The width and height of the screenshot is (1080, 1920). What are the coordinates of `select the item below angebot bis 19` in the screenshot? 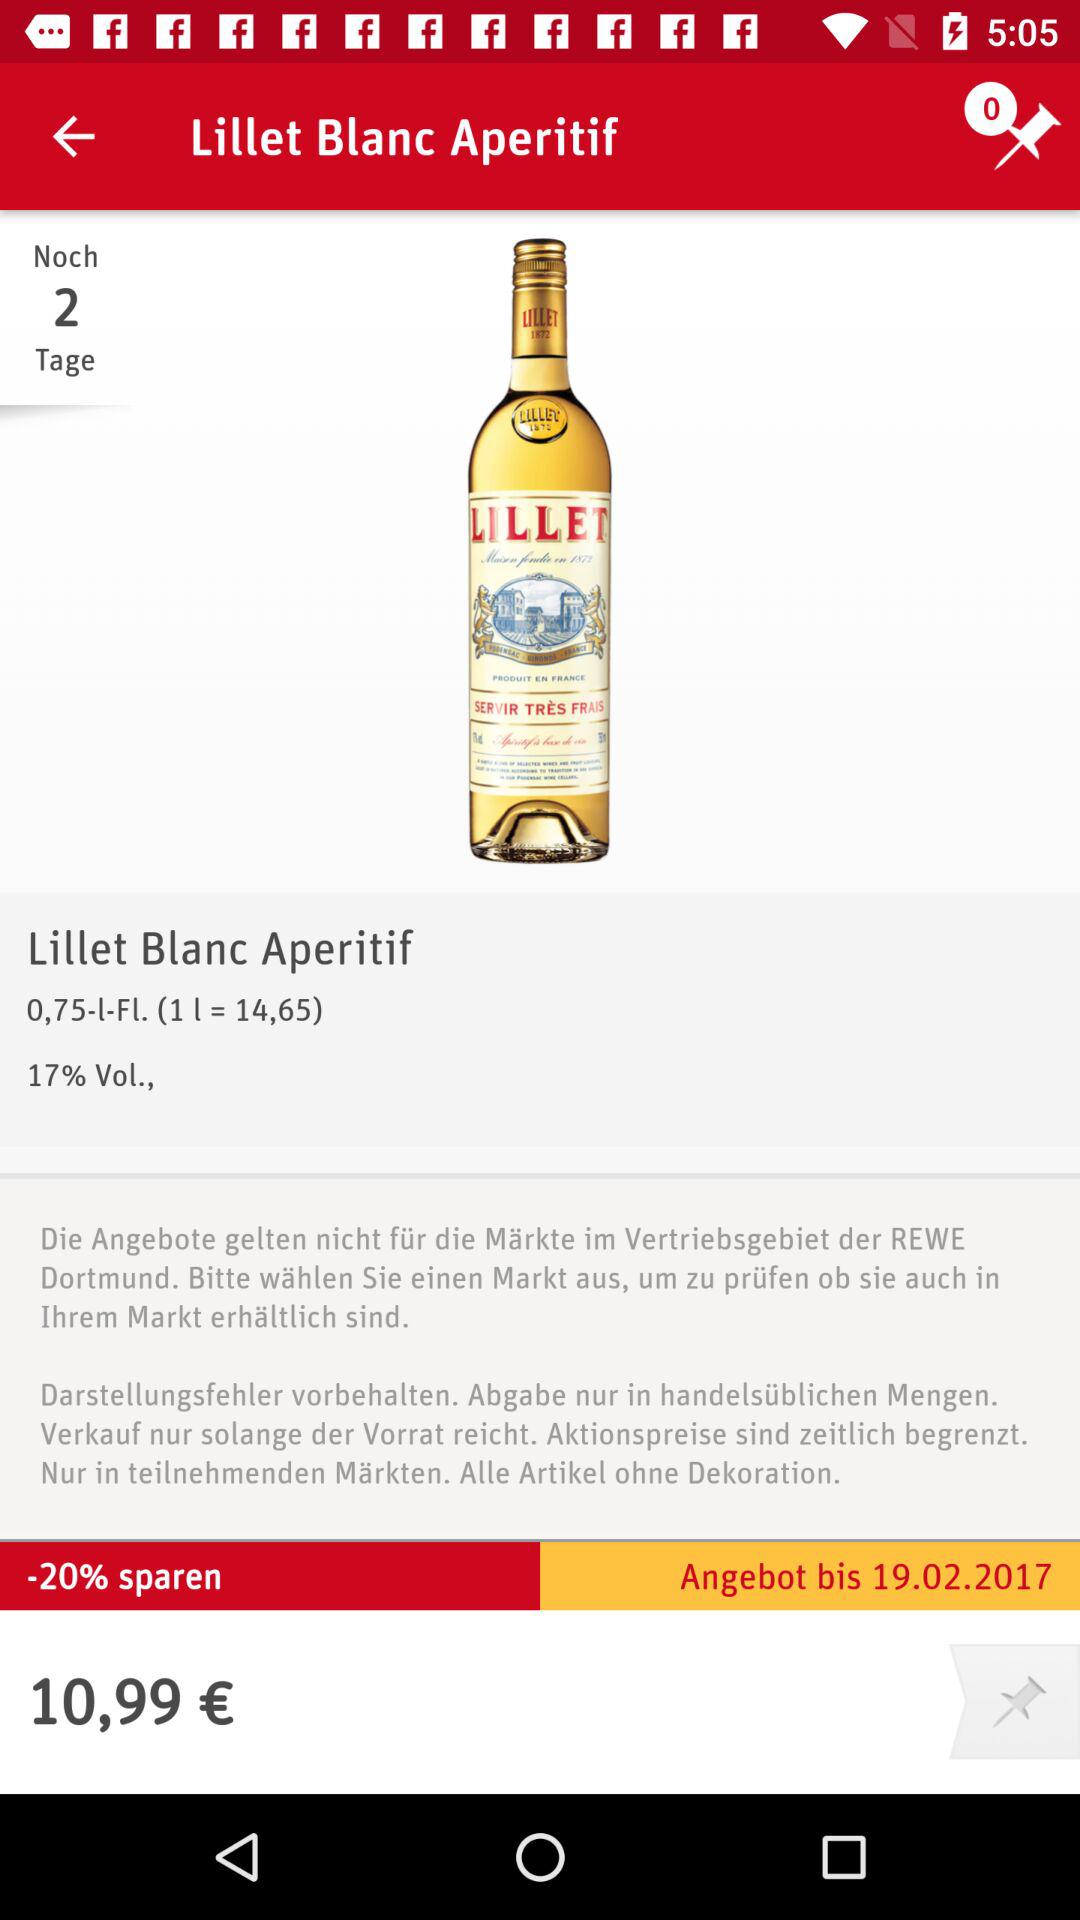 It's located at (1014, 1701).